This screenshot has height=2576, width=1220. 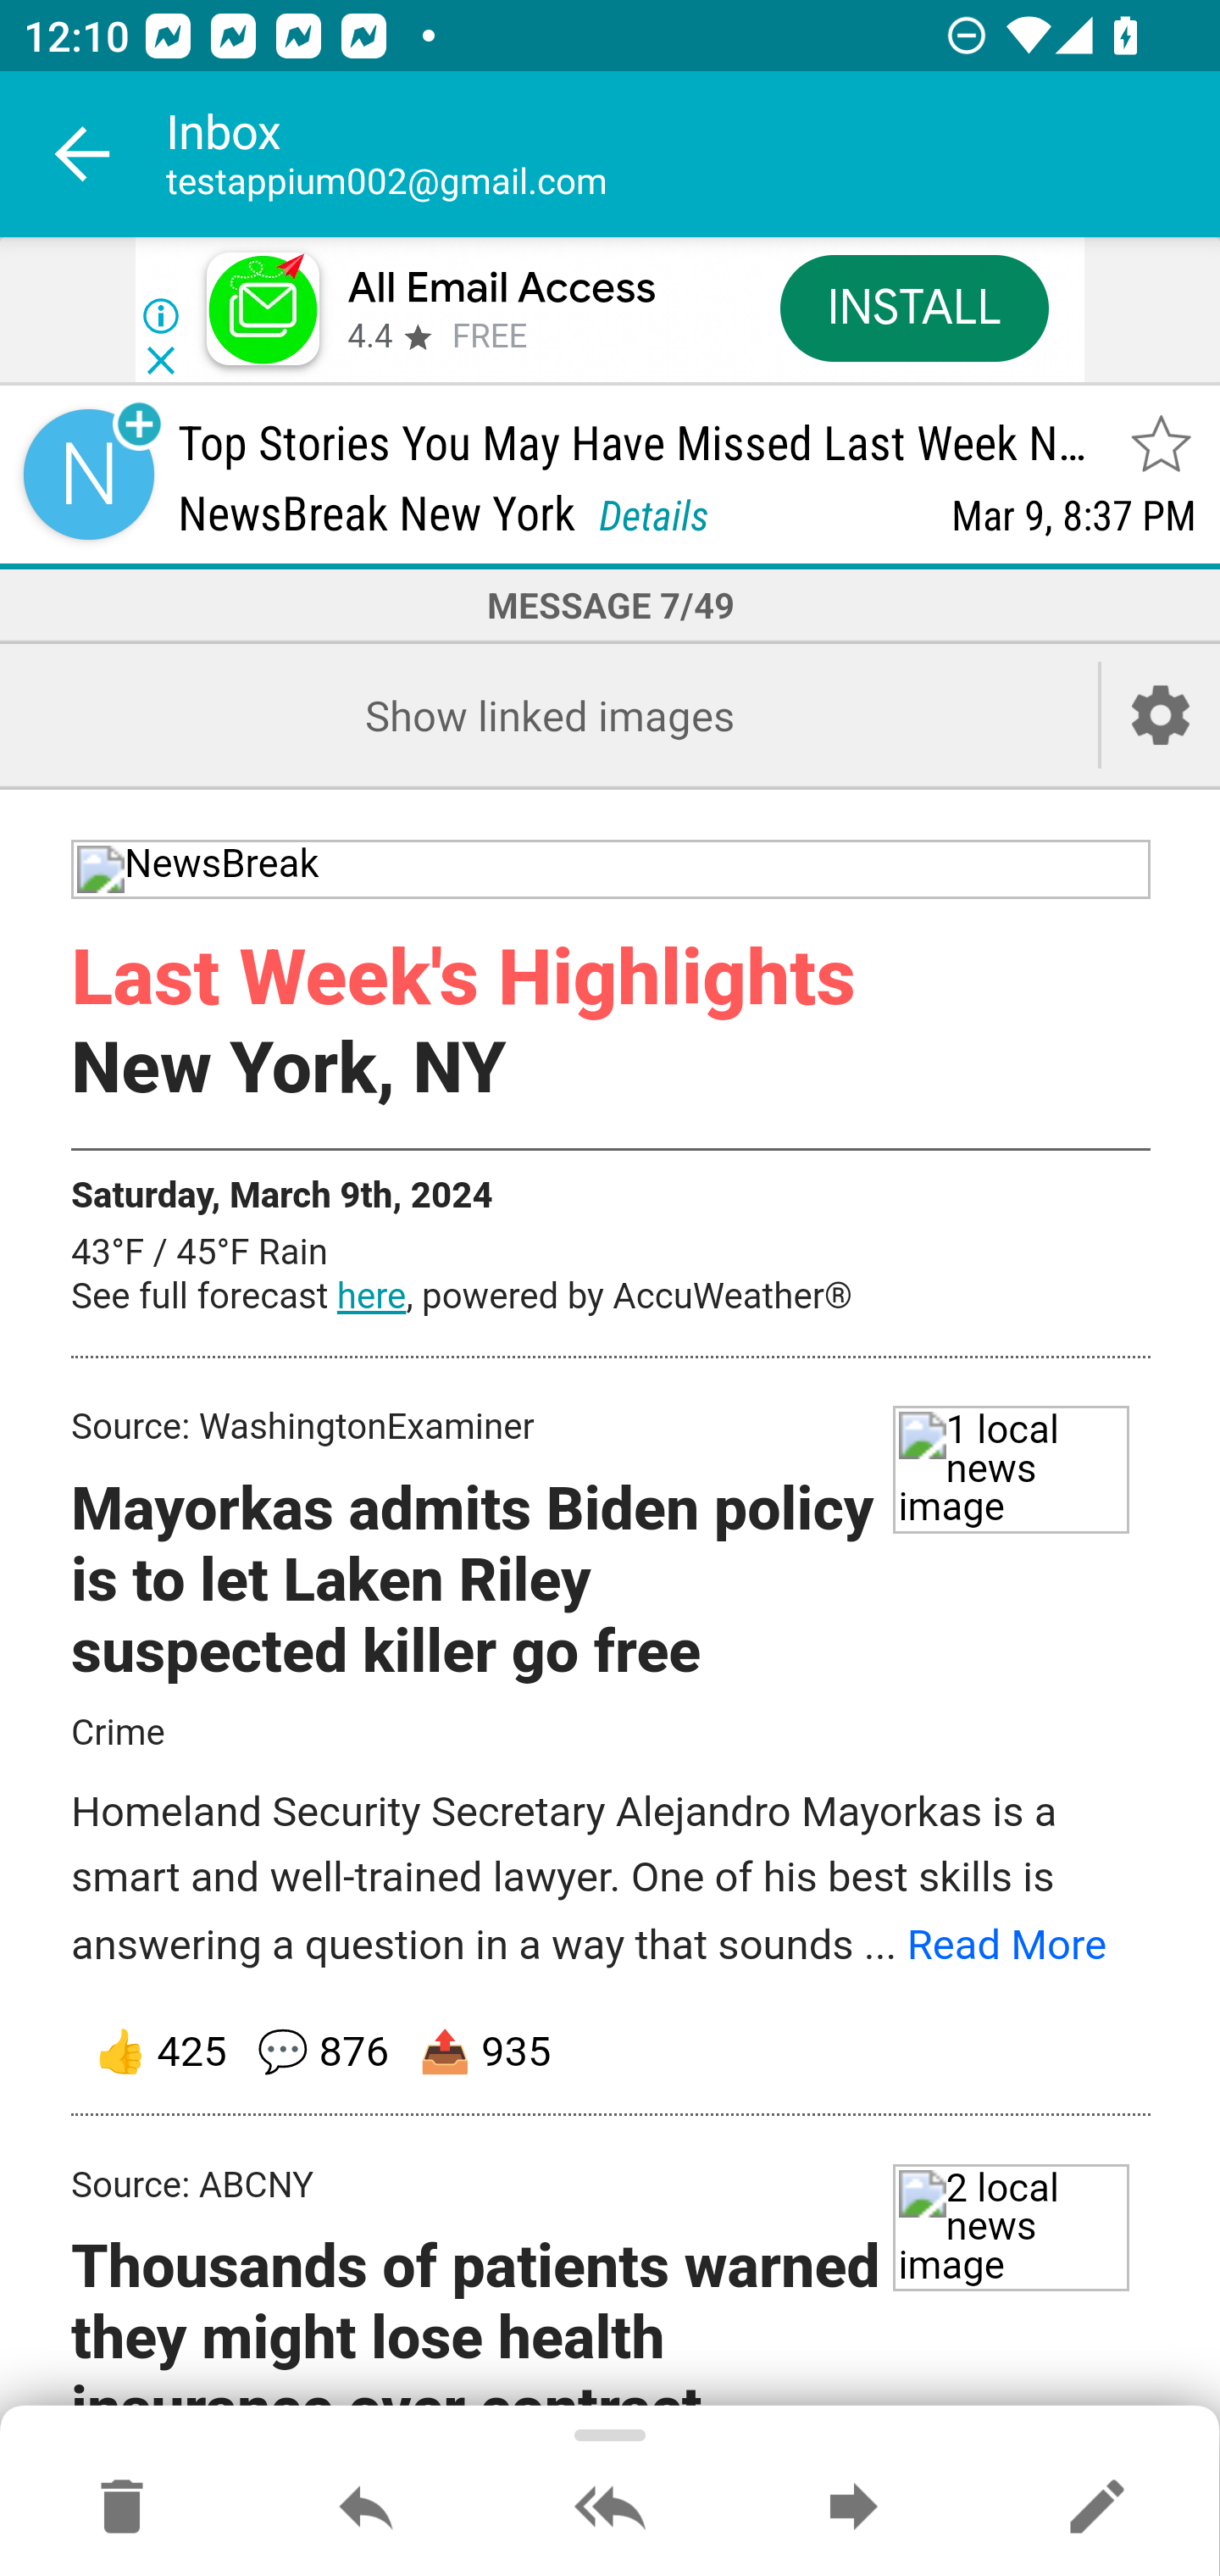 What do you see at coordinates (612, 2054) in the screenshot?
I see `👍 425   💬 876   📤 935` at bounding box center [612, 2054].